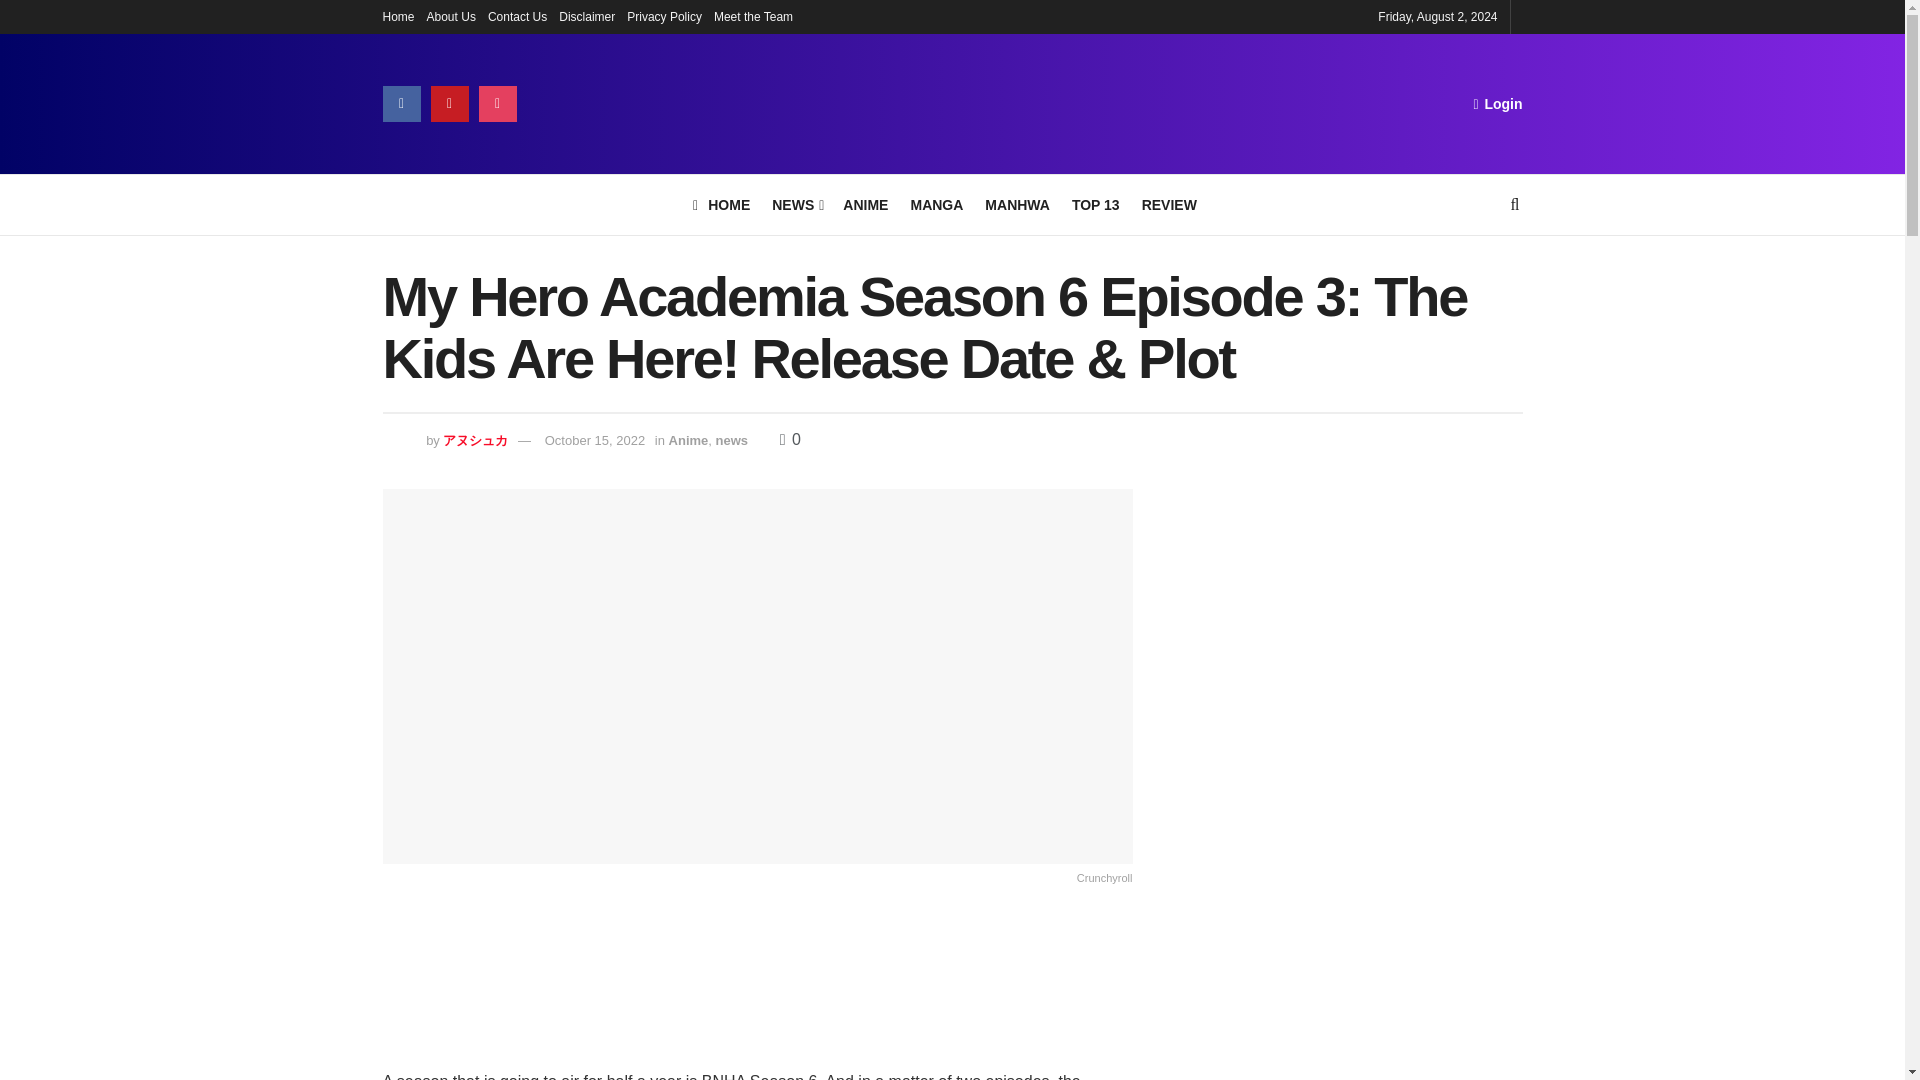  What do you see at coordinates (451, 16) in the screenshot?
I see `About Us` at bounding box center [451, 16].